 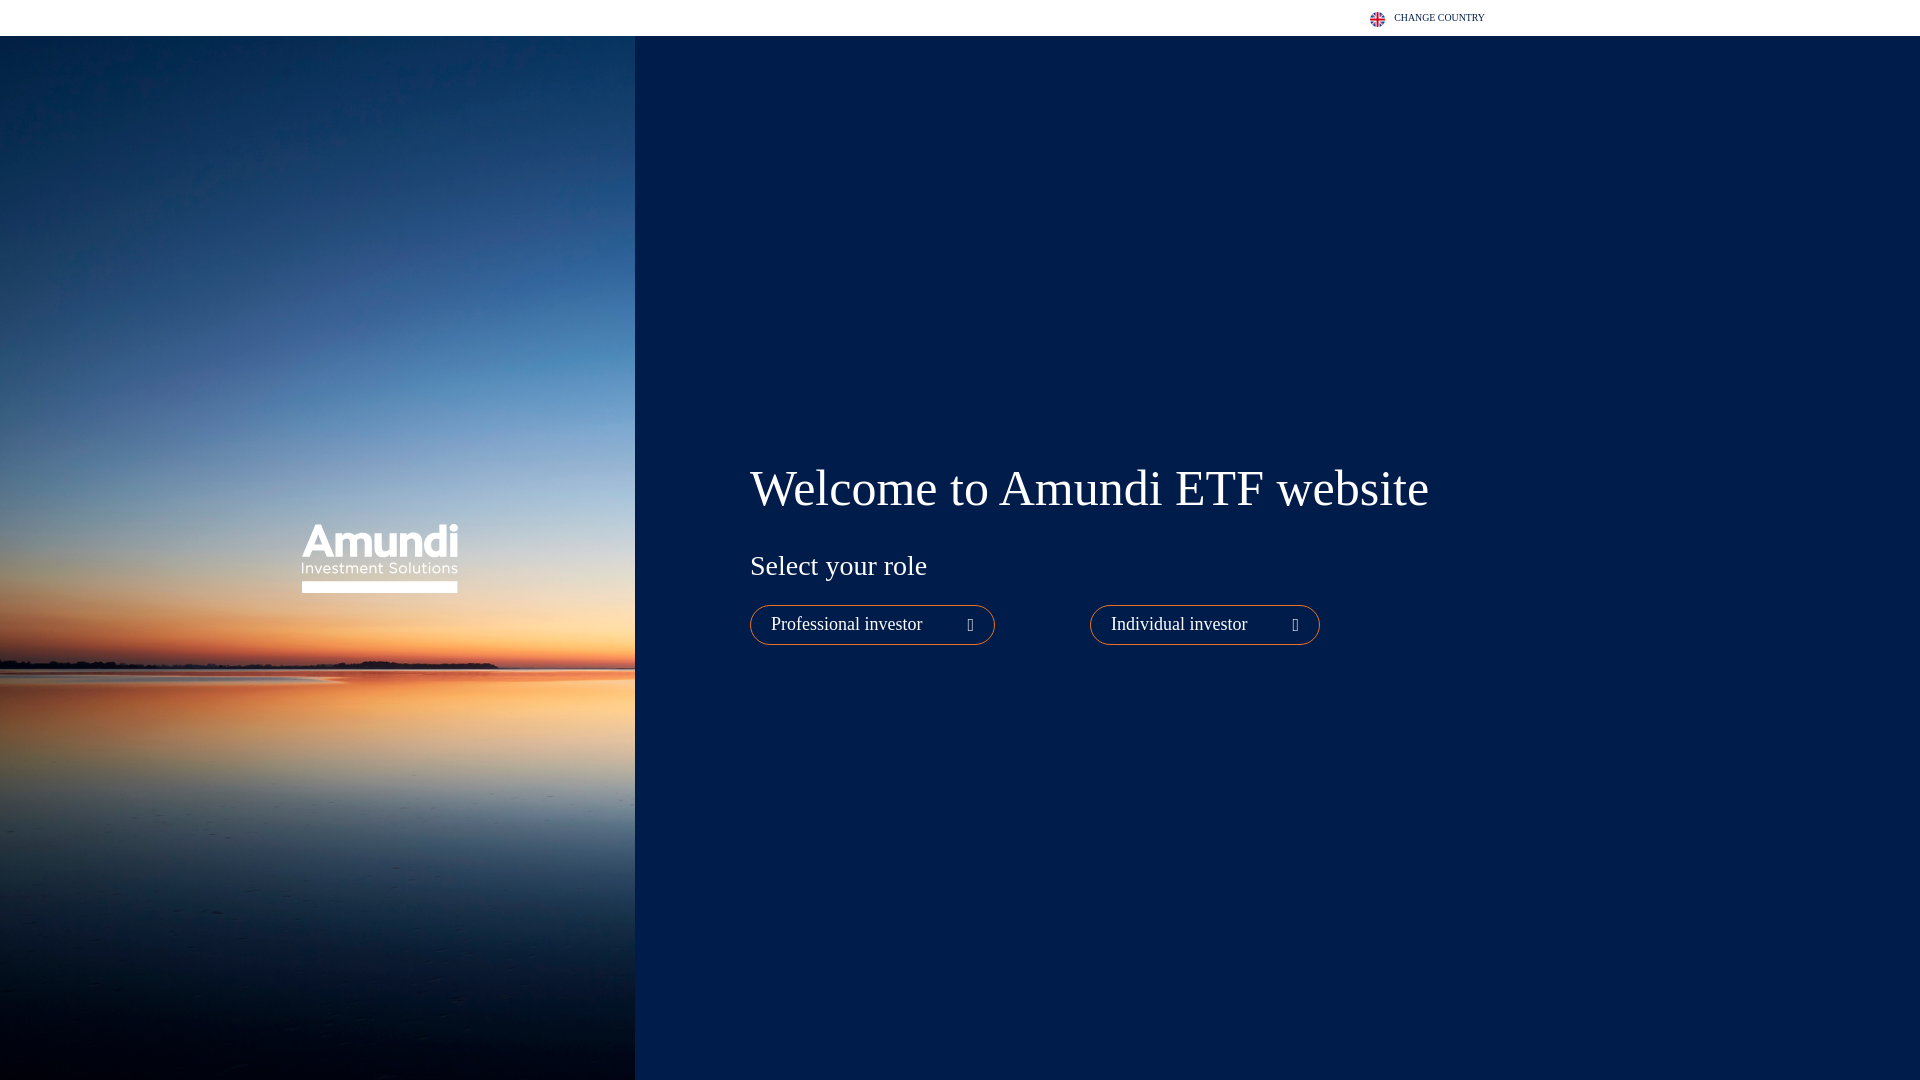 What do you see at coordinates (946, 584) in the screenshot?
I see `View our cookie policy` at bounding box center [946, 584].